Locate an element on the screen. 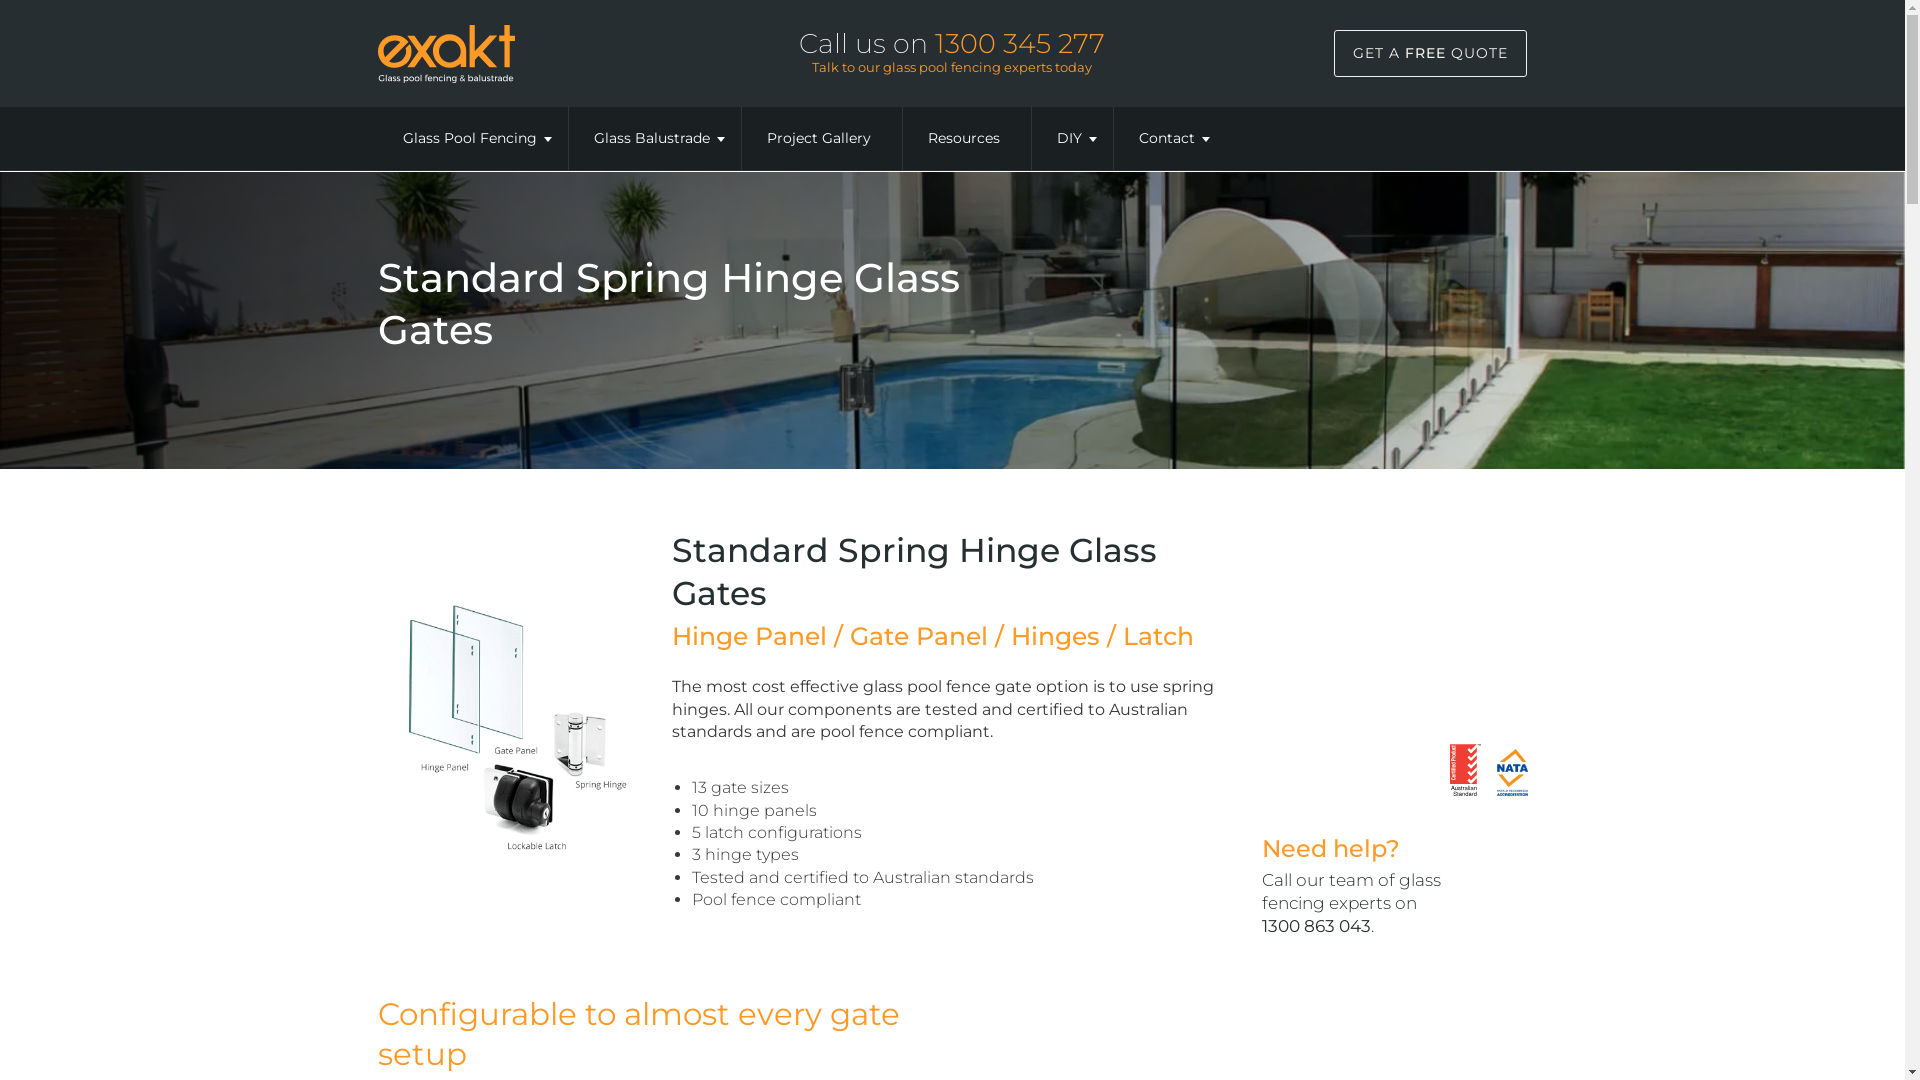 The width and height of the screenshot is (1920, 1080). Contact is located at coordinates (1167, 138).